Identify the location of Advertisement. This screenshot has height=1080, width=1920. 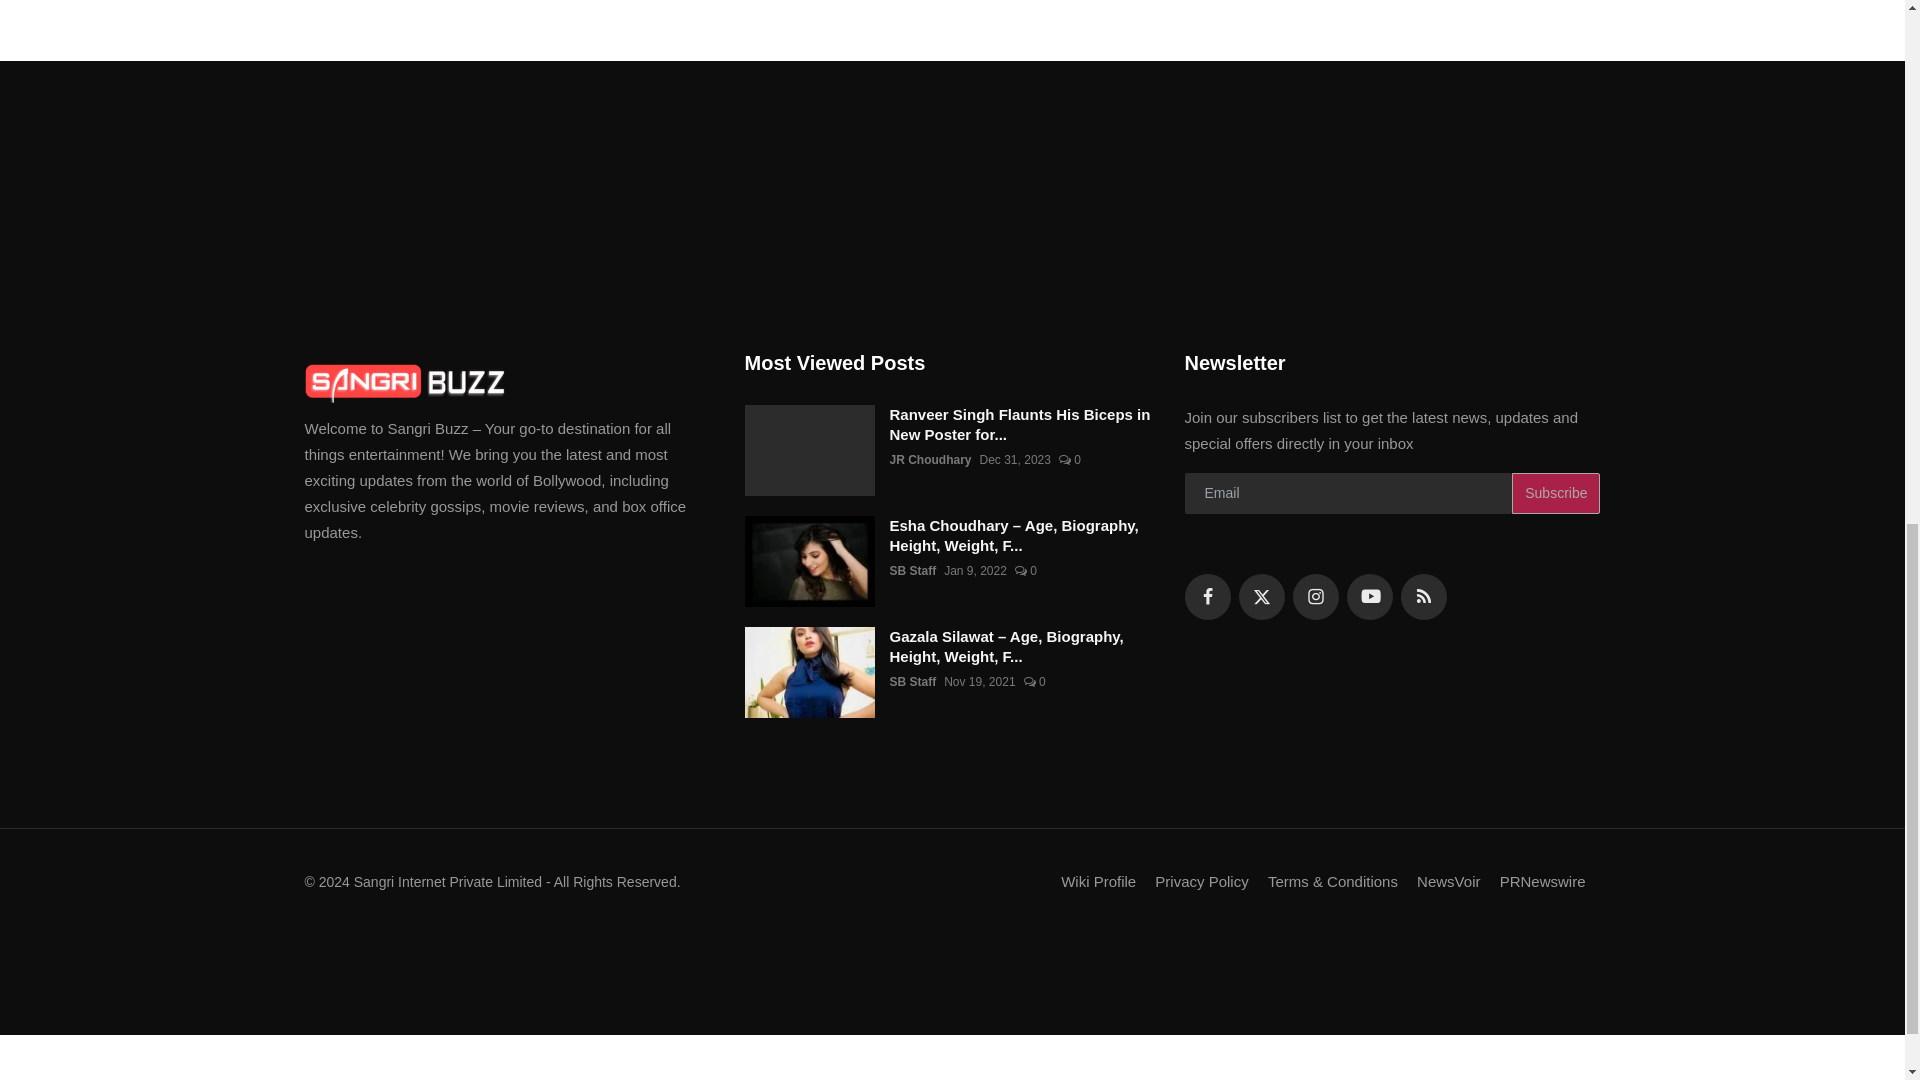
(951, 1062).